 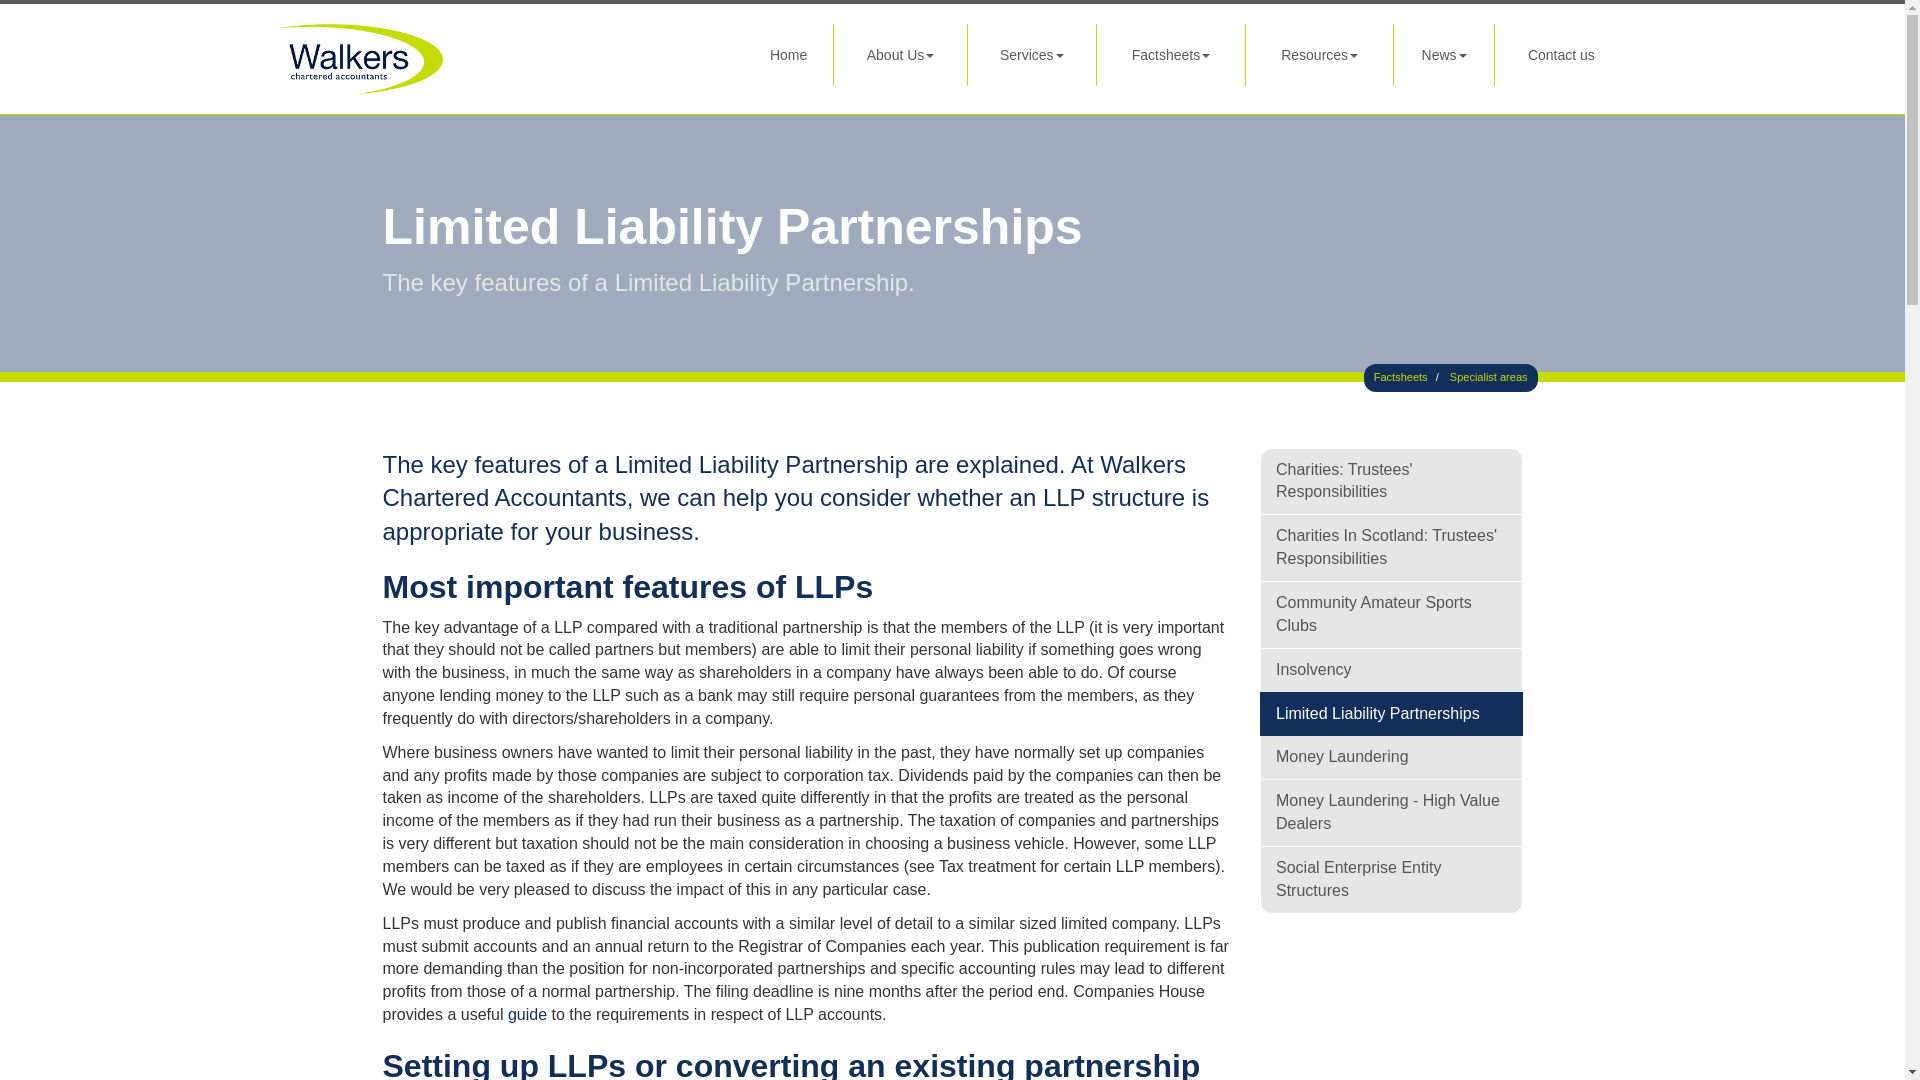 What do you see at coordinates (788, 54) in the screenshot?
I see `Home` at bounding box center [788, 54].